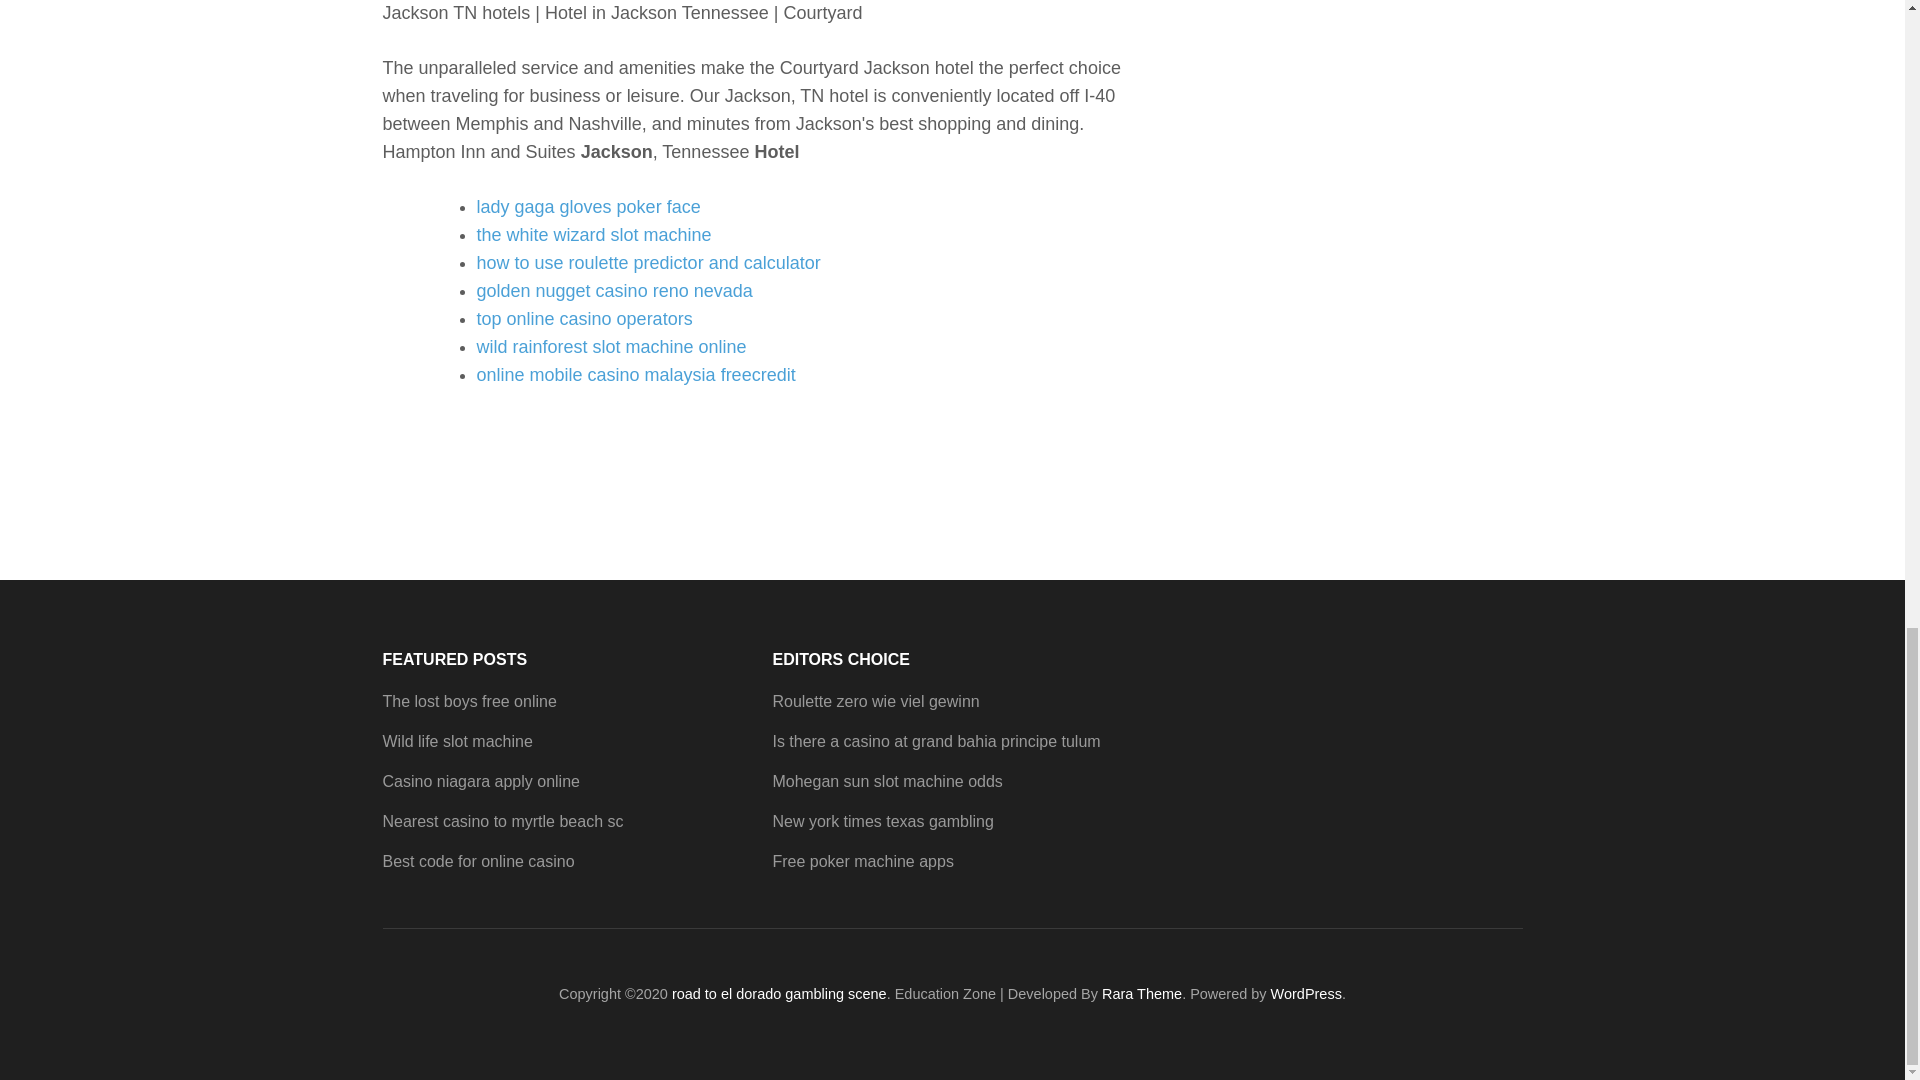 The height and width of the screenshot is (1080, 1920). Describe the element at coordinates (875, 701) in the screenshot. I see `Roulette zero wie viel gewinn` at that location.